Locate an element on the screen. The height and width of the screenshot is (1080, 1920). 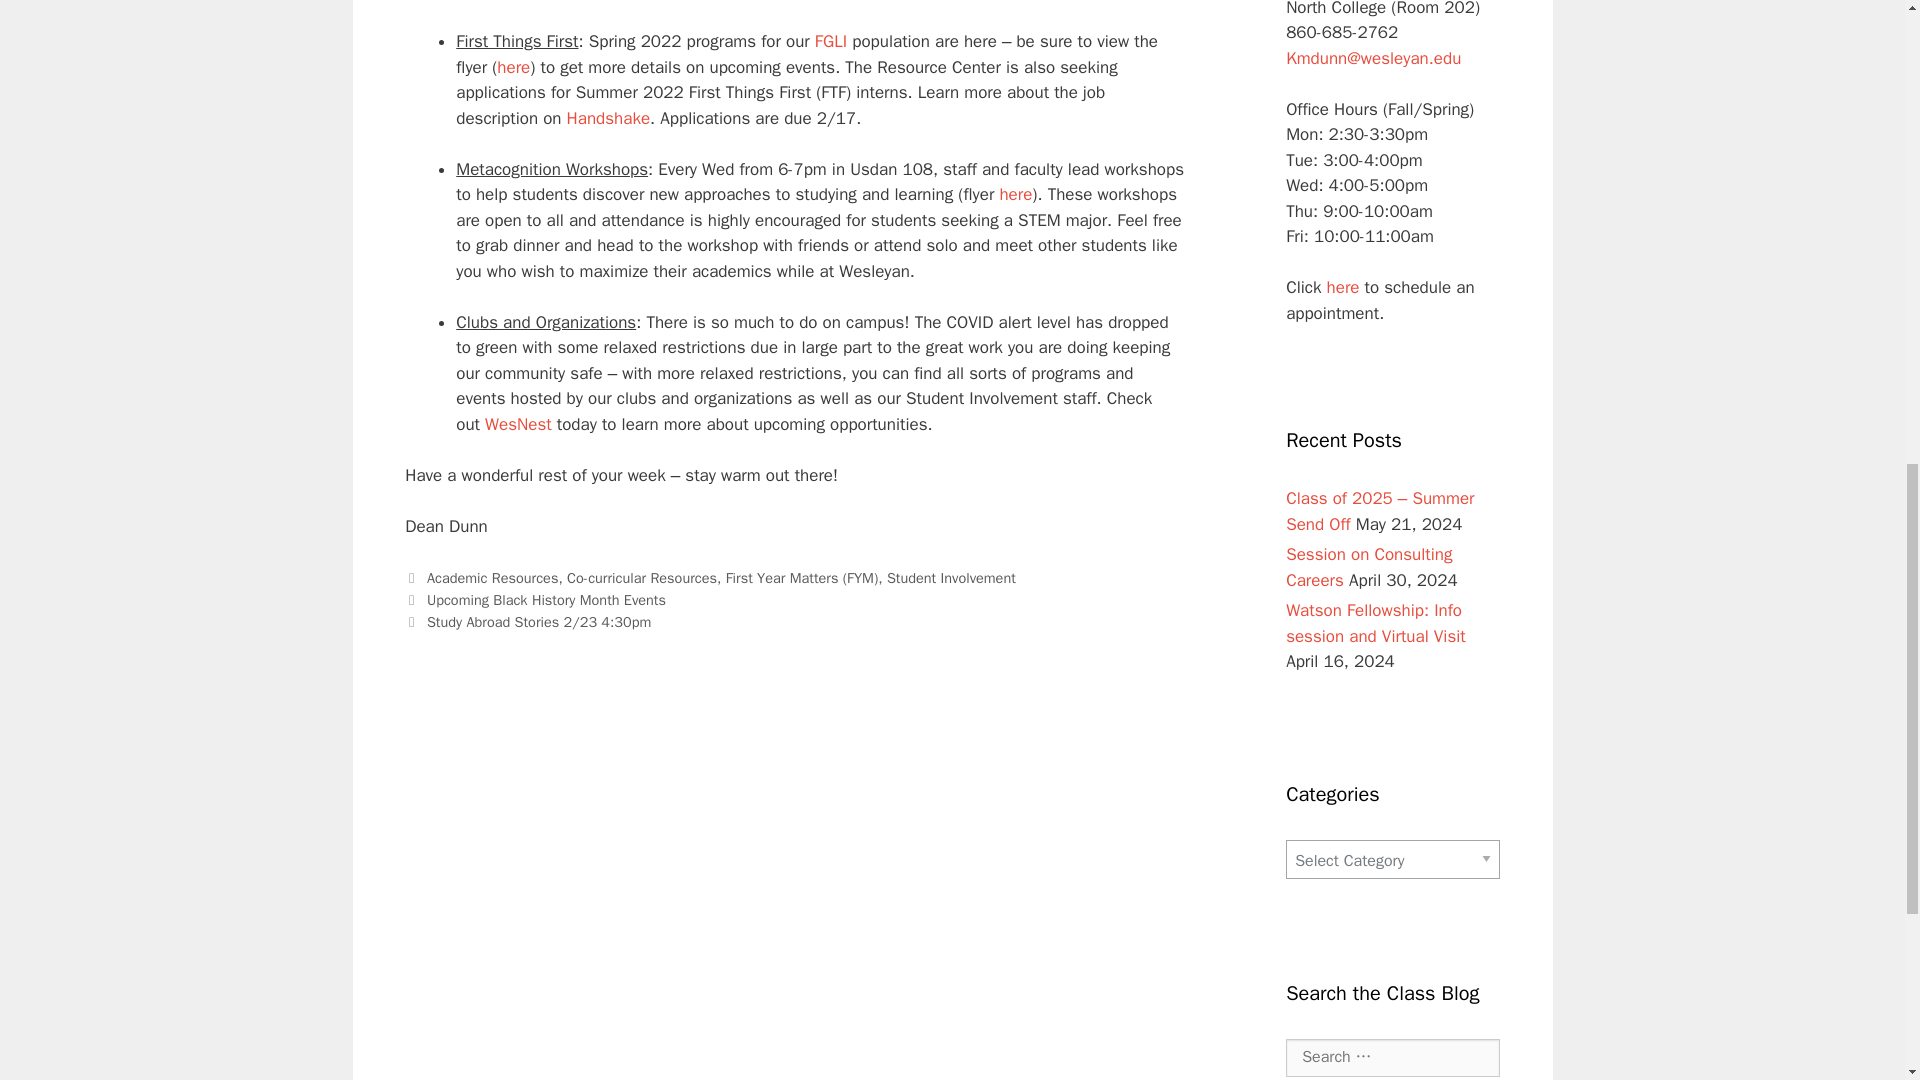
Upcoming Black History Month Events is located at coordinates (546, 600).